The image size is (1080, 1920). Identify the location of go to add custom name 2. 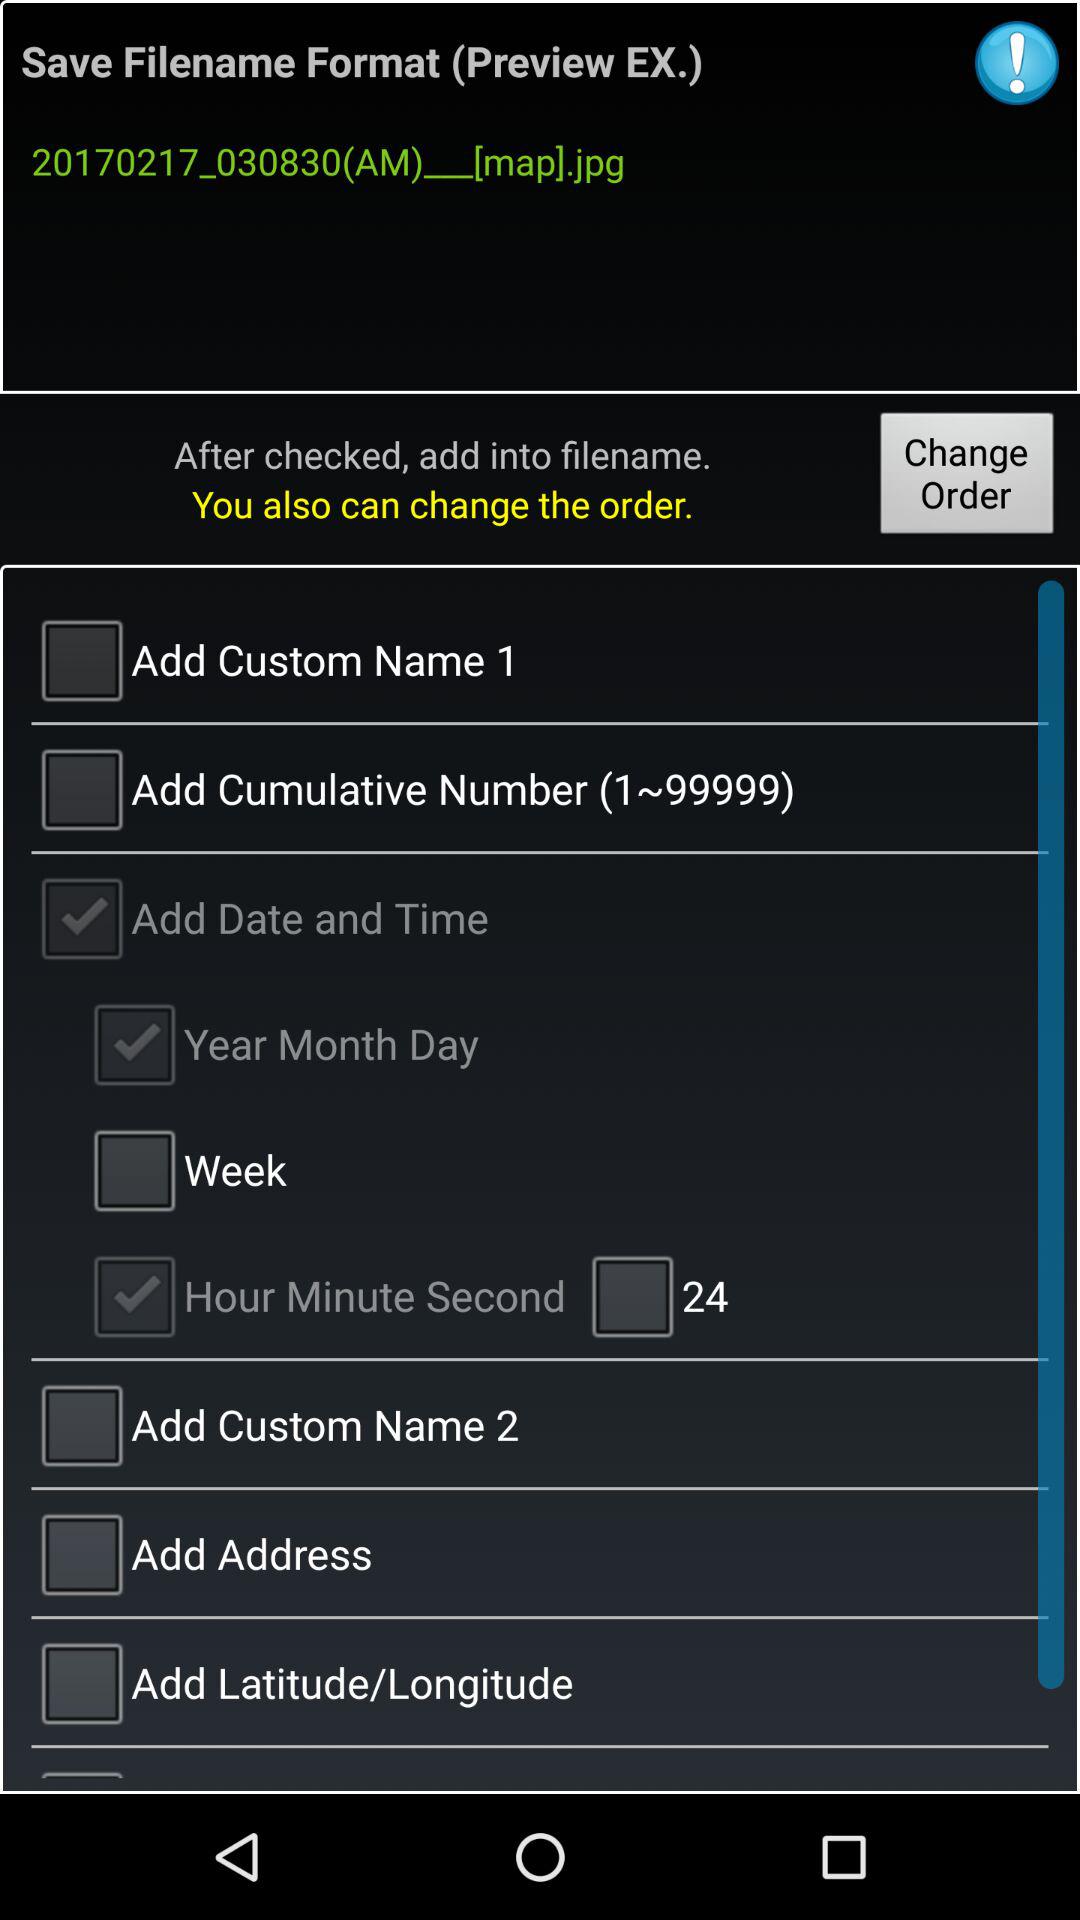
(540, 1424).